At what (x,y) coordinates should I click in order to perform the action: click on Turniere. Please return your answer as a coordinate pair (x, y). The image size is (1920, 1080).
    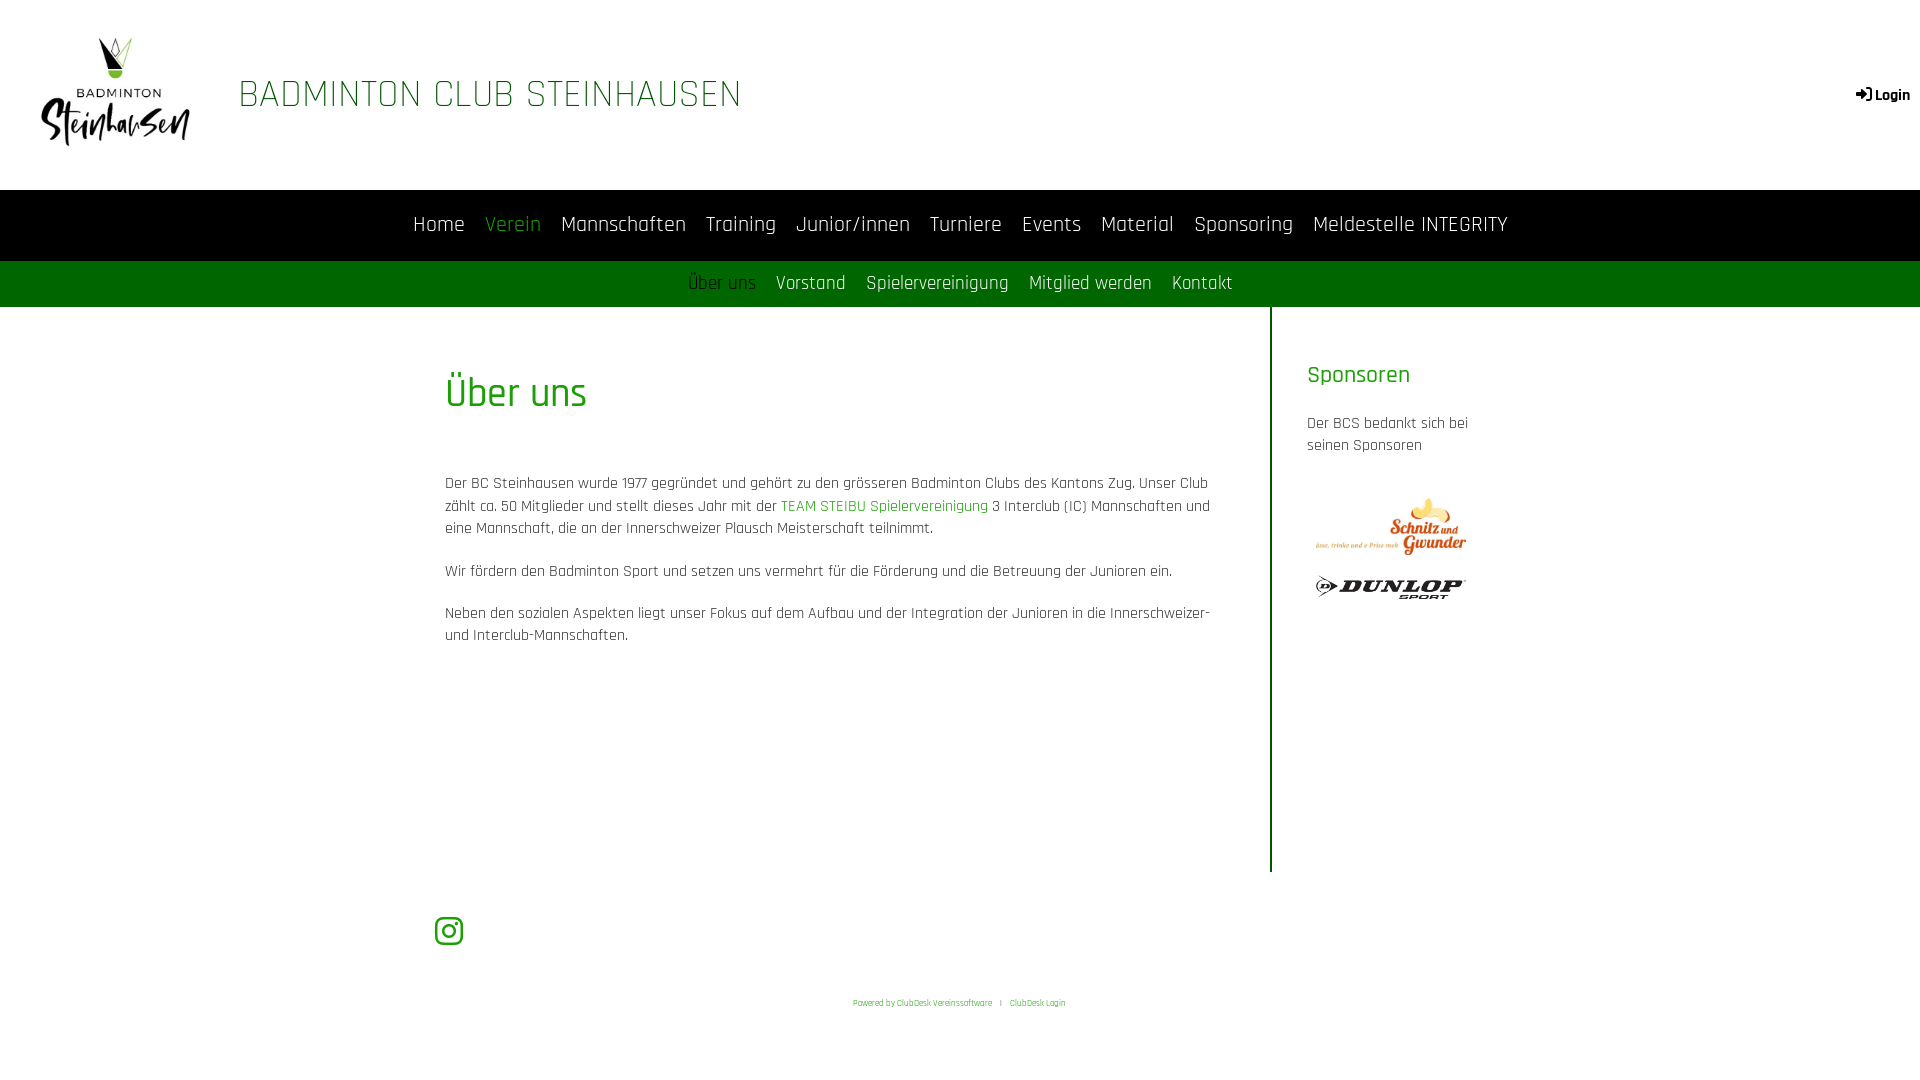
    Looking at the image, I should click on (966, 226).